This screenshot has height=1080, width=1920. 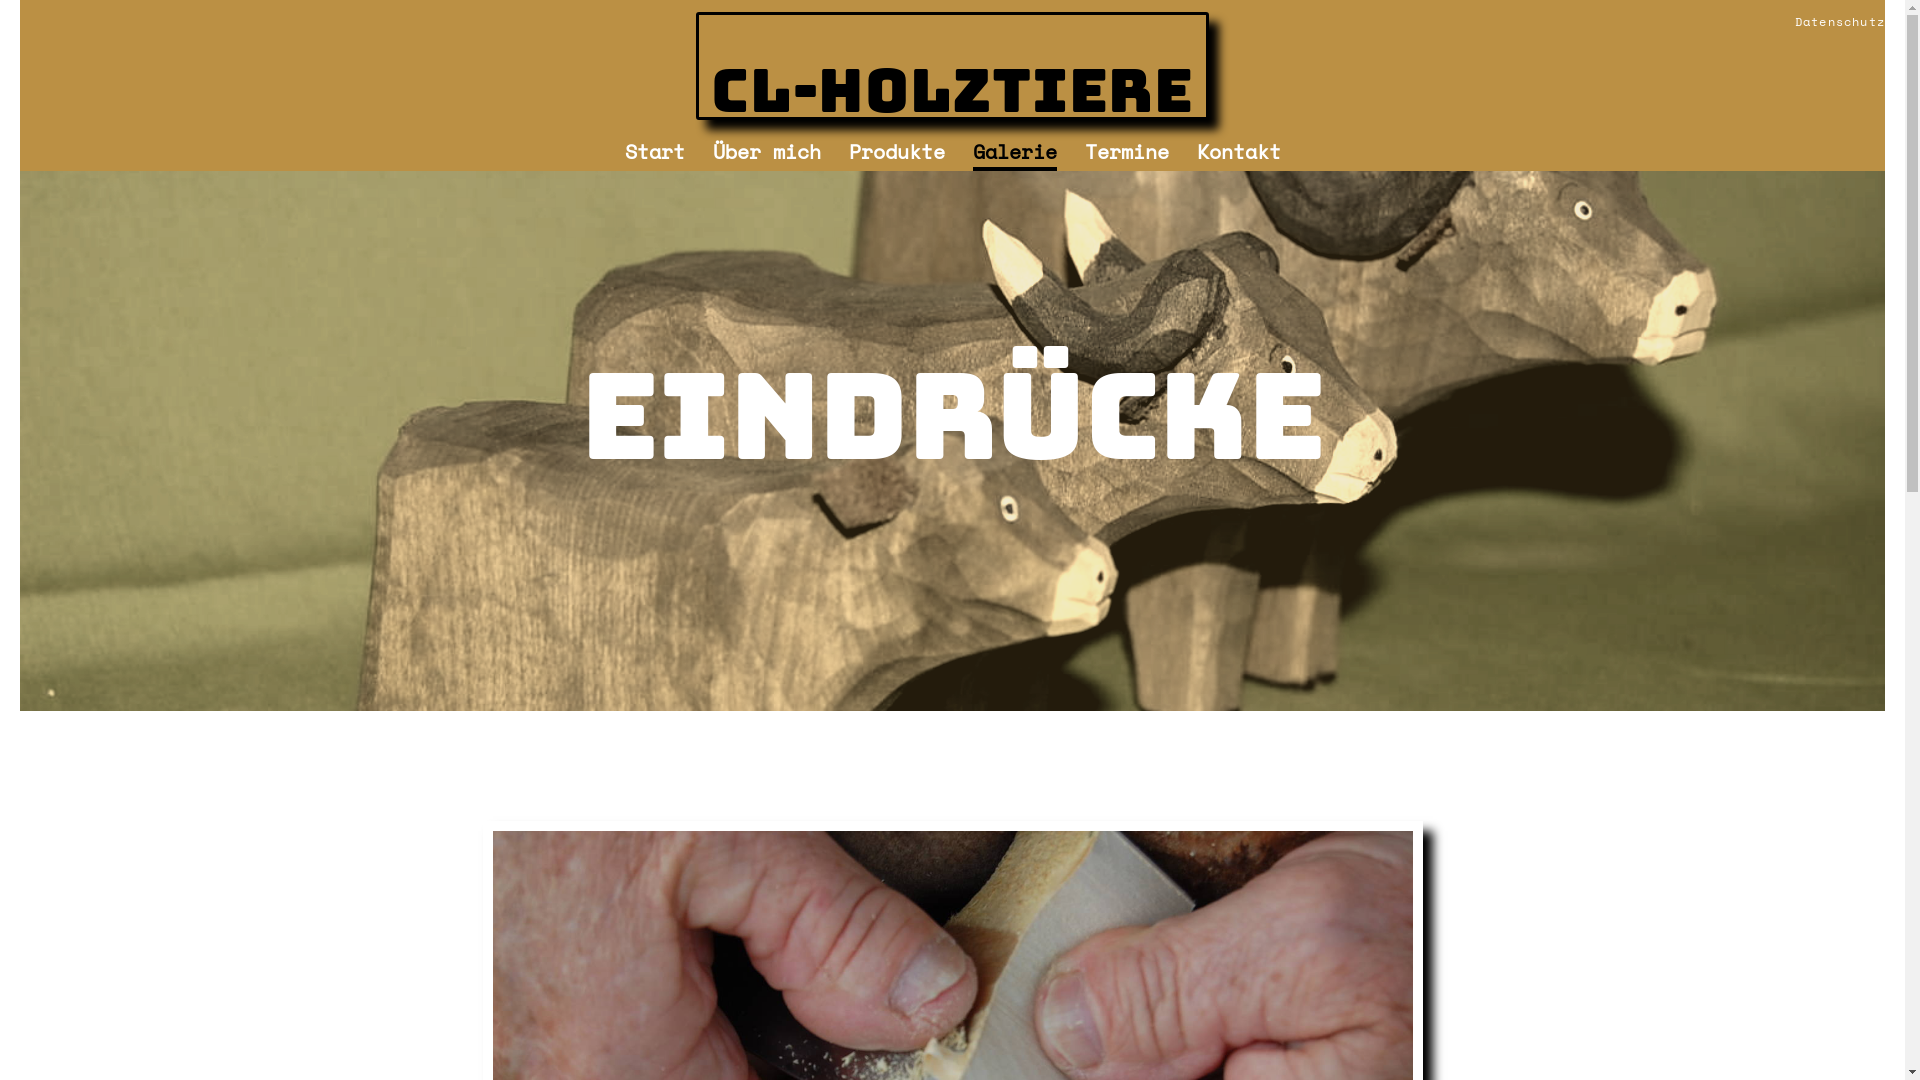 I want to click on Galerie, so click(x=1015, y=154).